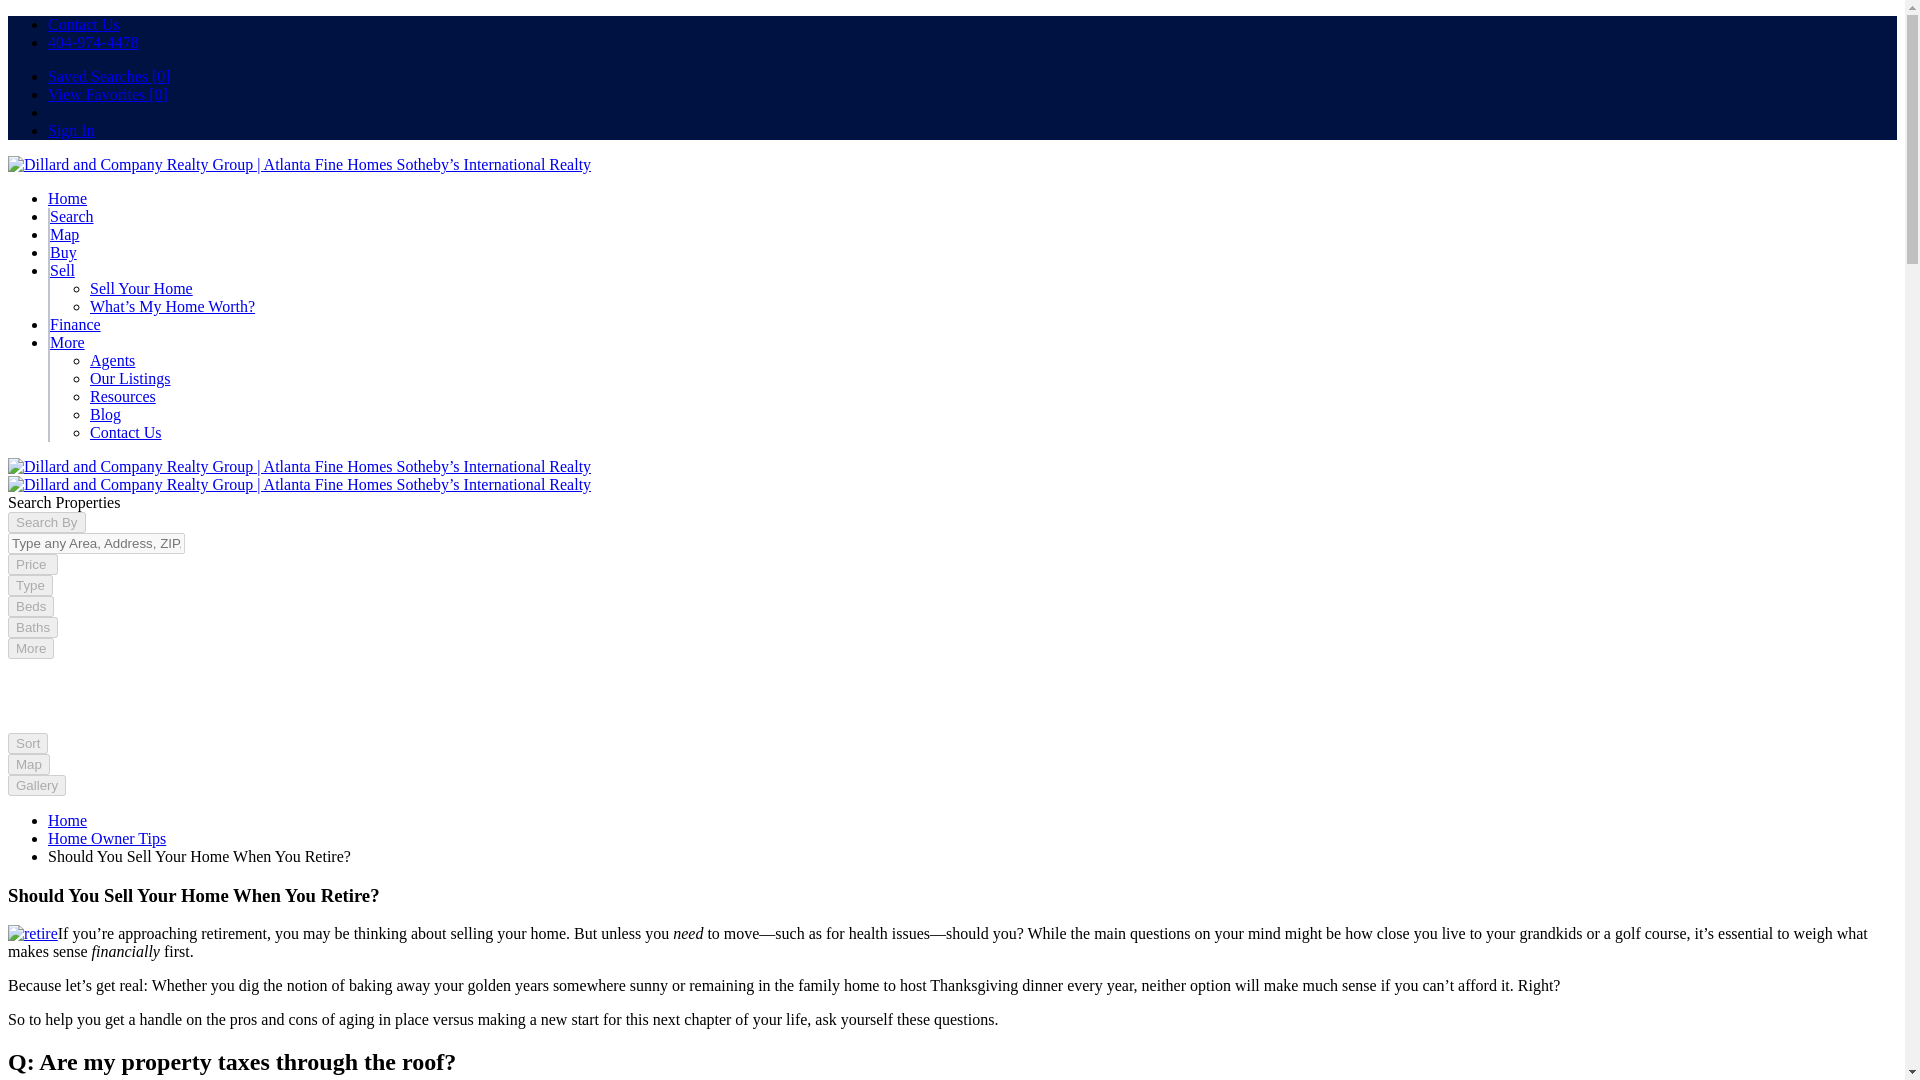 The height and width of the screenshot is (1080, 1920). Describe the element at coordinates (62, 270) in the screenshot. I see `Sell` at that location.